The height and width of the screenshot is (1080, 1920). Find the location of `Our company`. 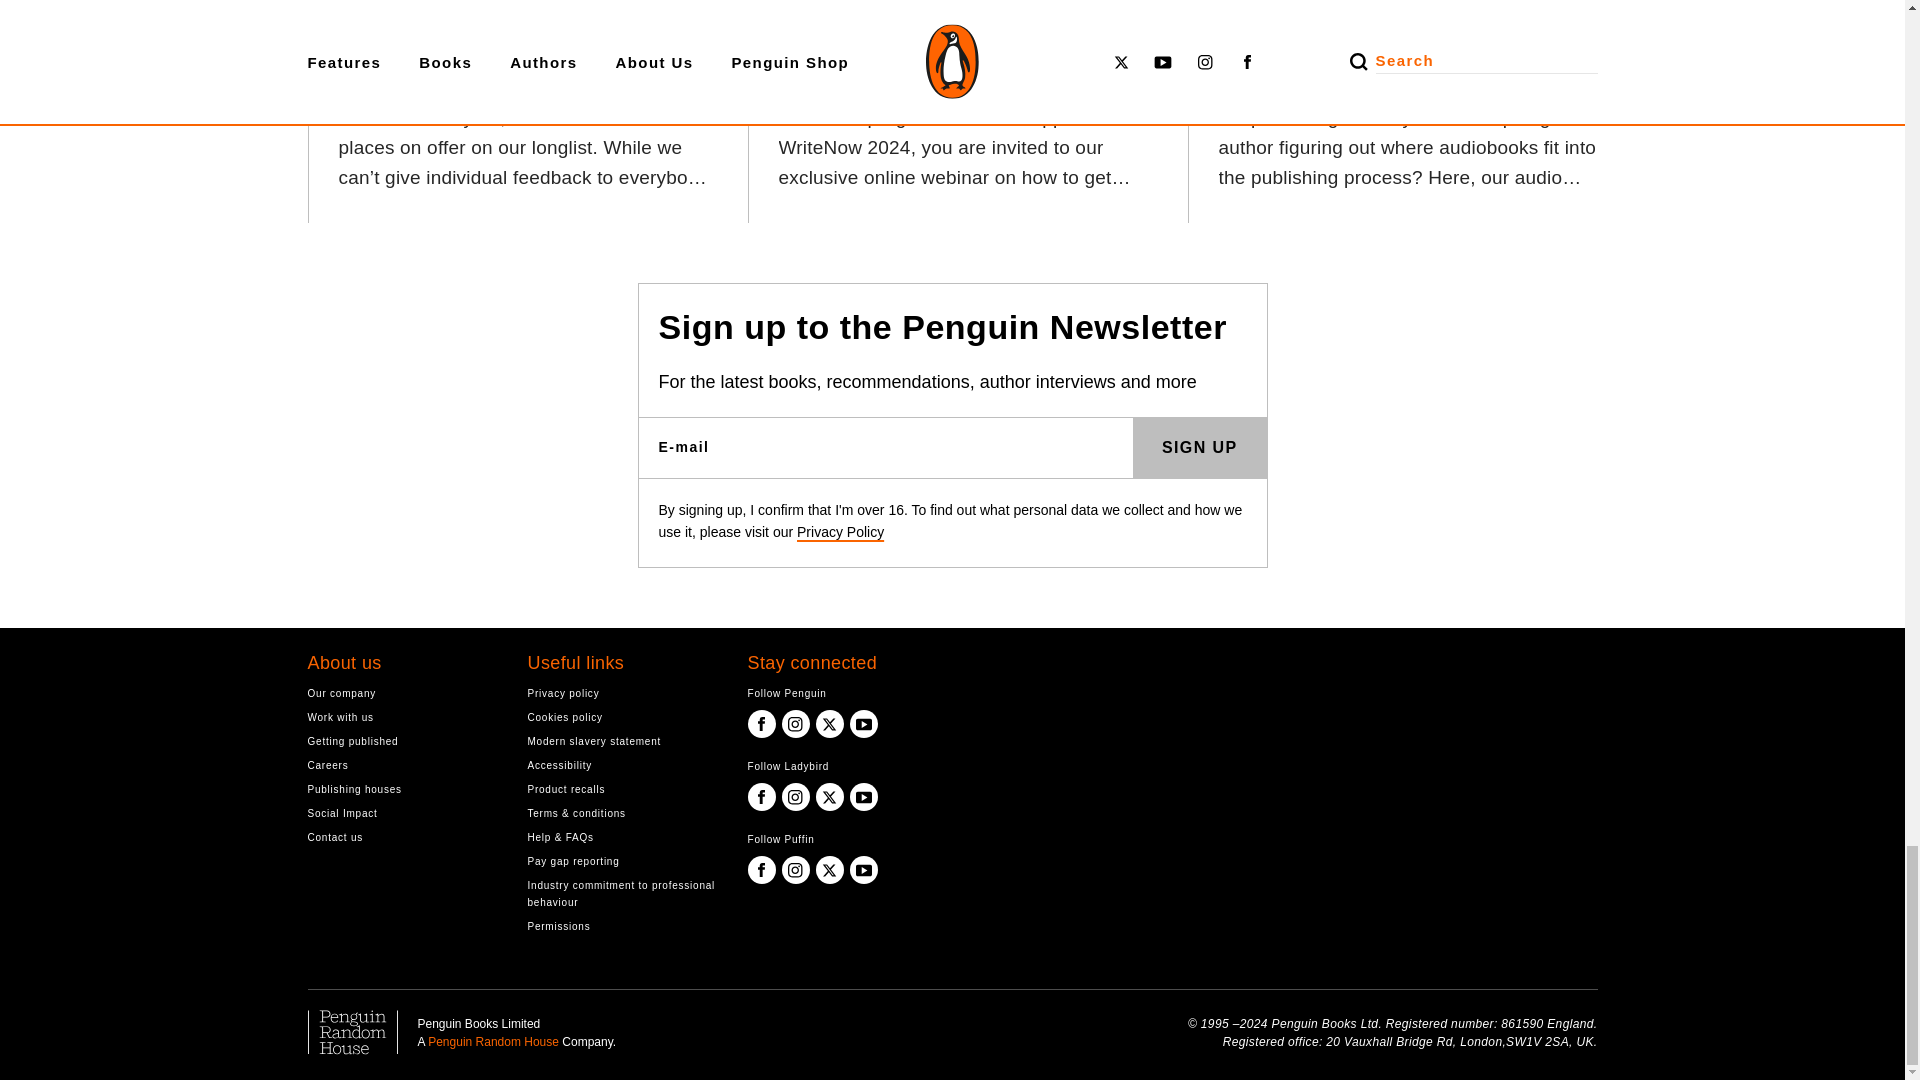

Our company is located at coordinates (402, 693).